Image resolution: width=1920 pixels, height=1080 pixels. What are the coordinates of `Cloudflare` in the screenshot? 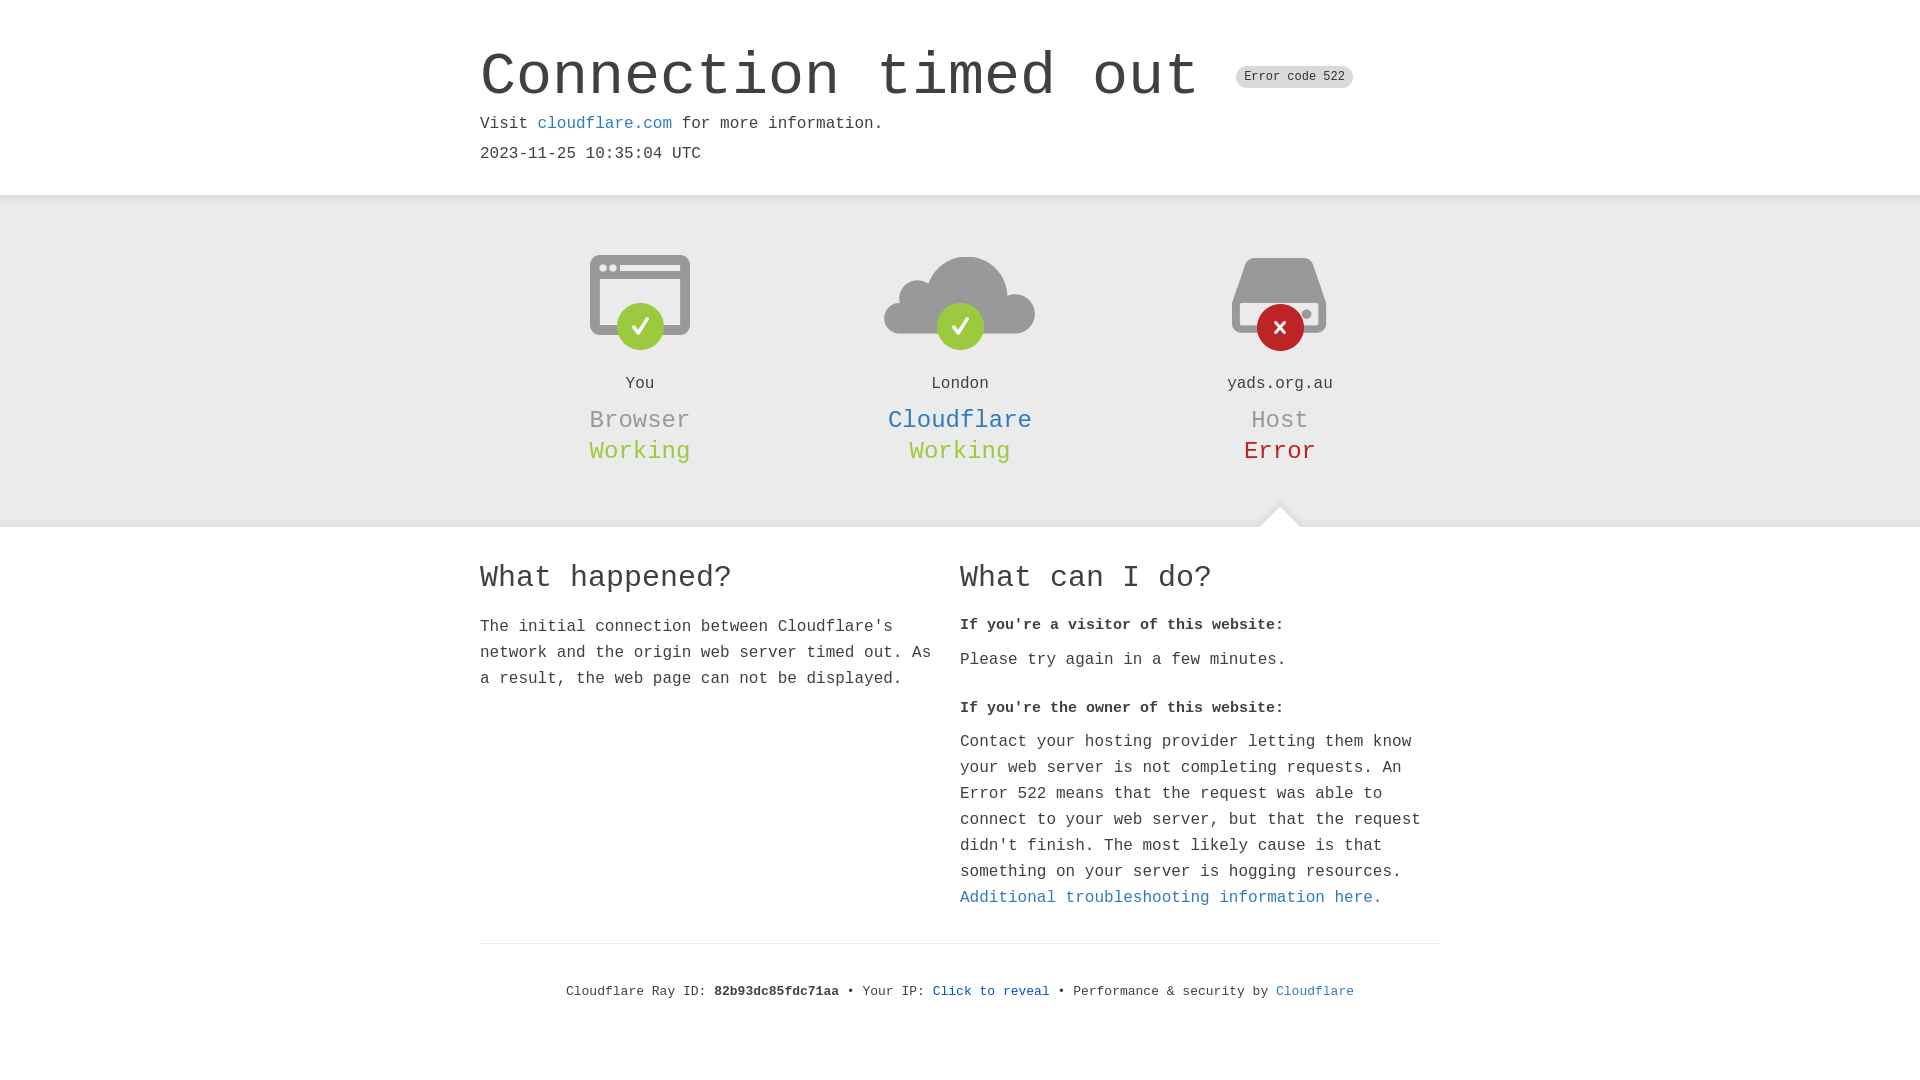 It's located at (960, 420).